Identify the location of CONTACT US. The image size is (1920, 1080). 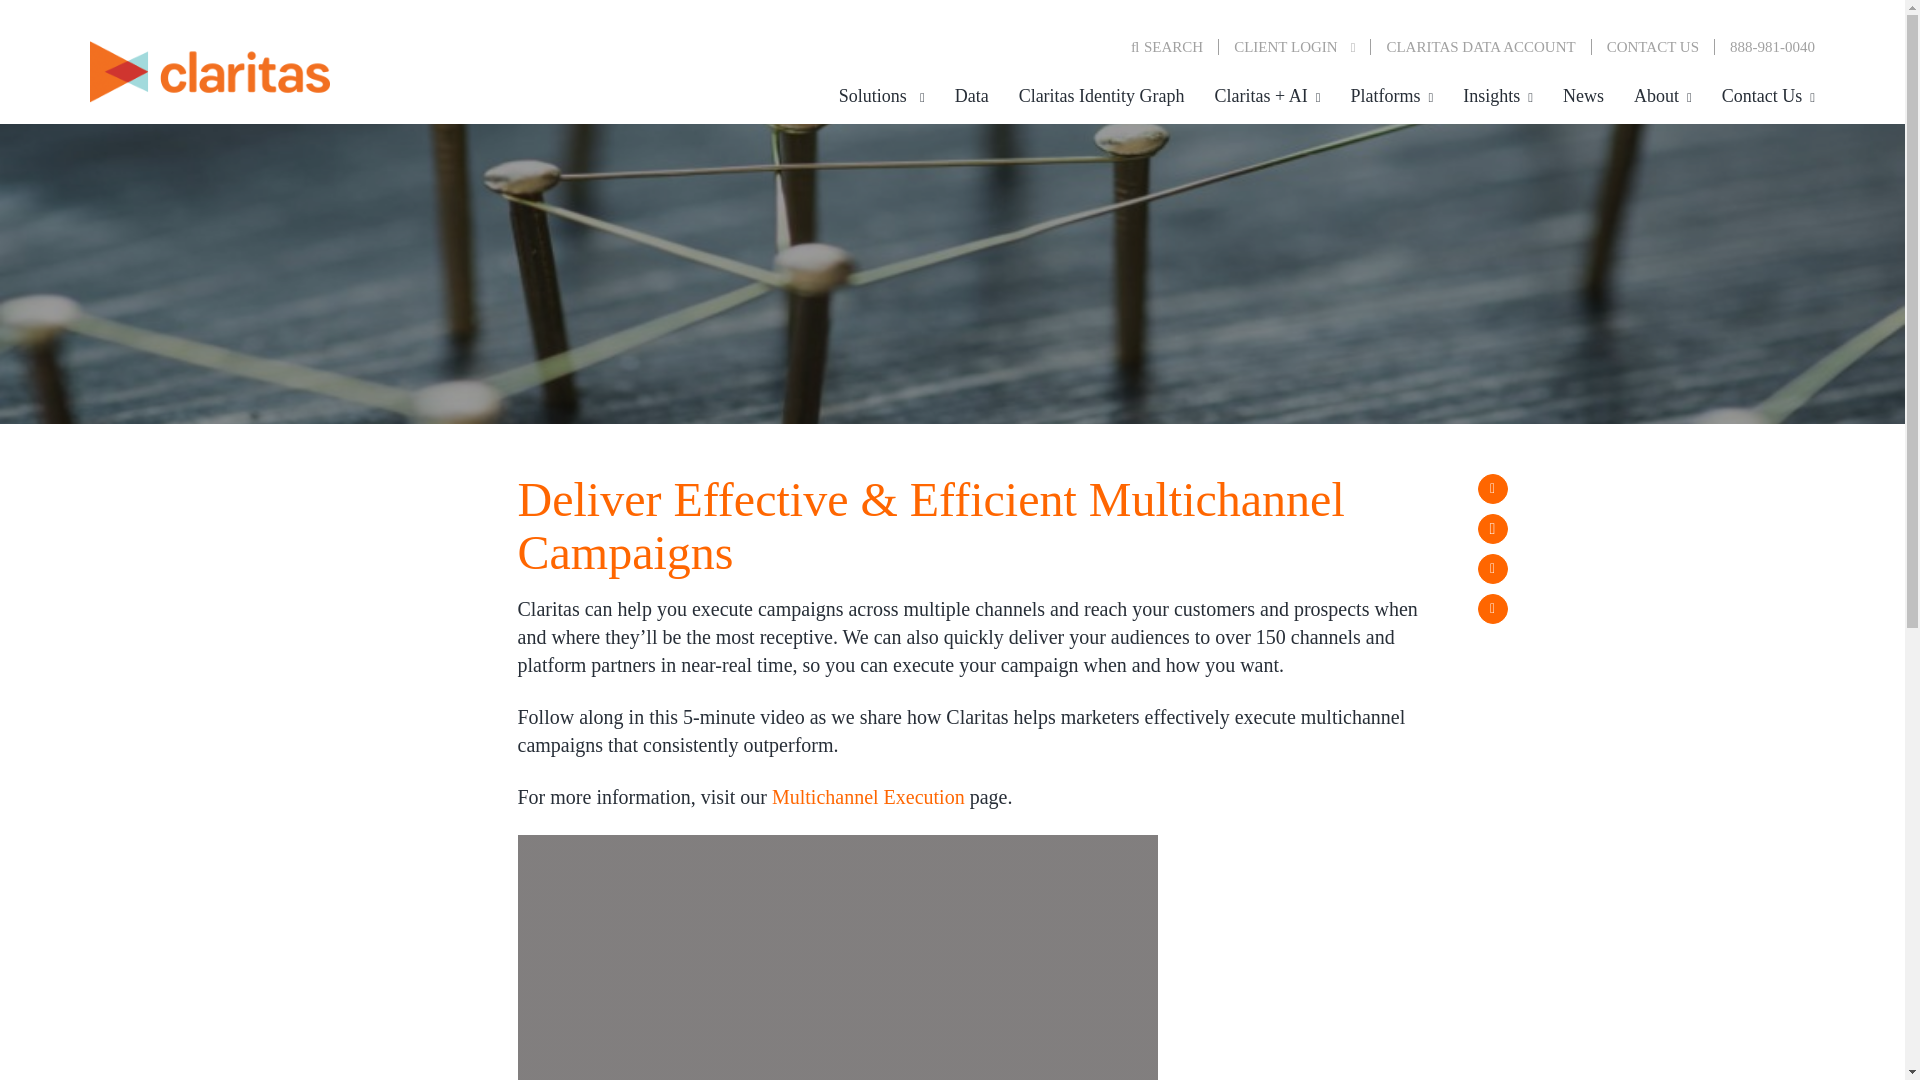
(1652, 46).